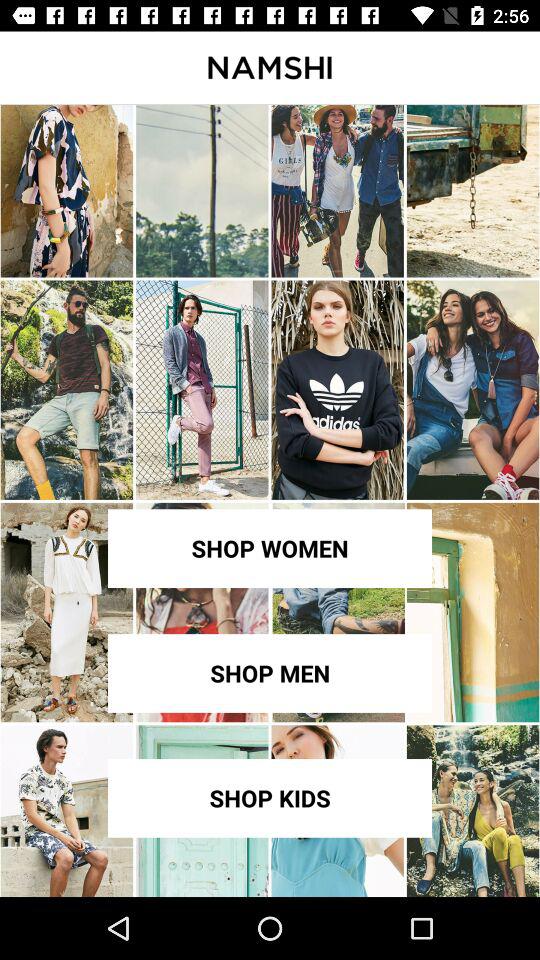 The image size is (540, 960). What do you see at coordinates (270, 673) in the screenshot?
I see `open shop men icon` at bounding box center [270, 673].